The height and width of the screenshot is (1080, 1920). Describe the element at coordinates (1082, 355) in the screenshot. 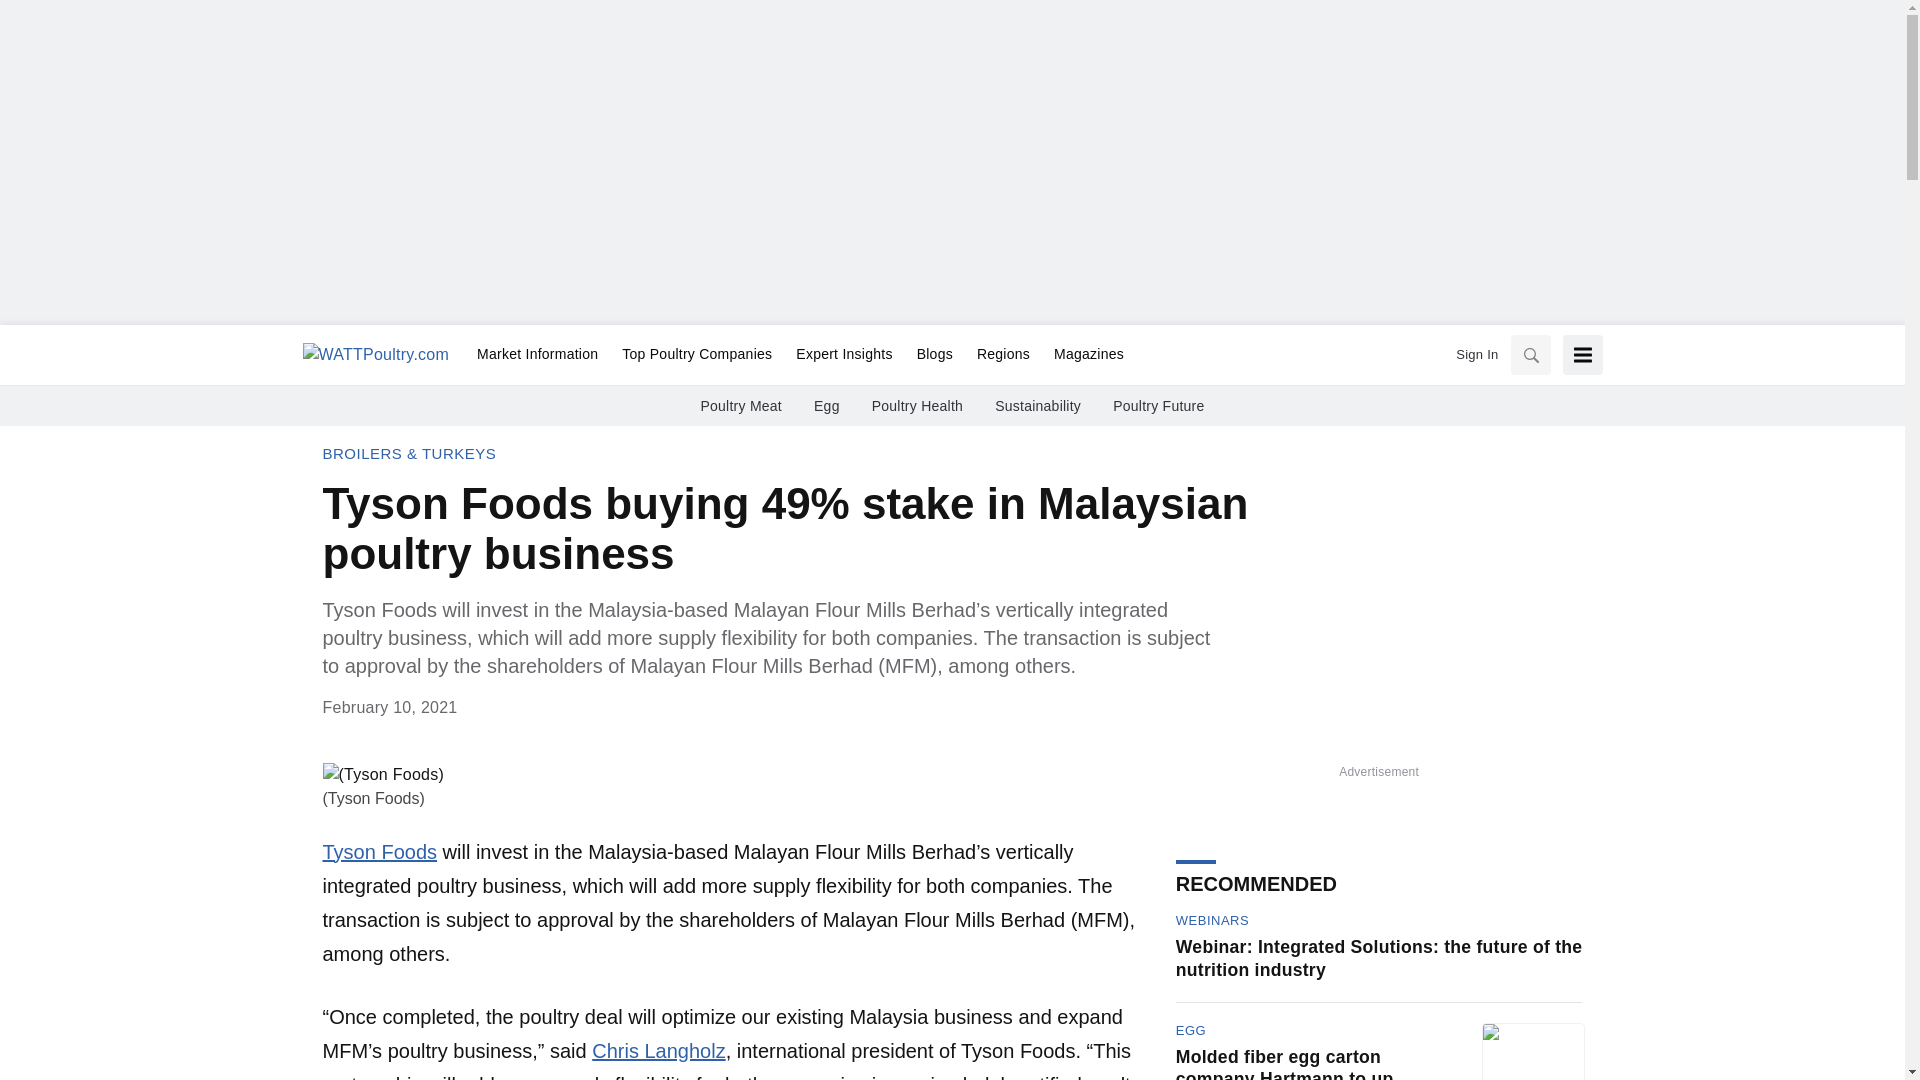

I see `Magazines` at that location.